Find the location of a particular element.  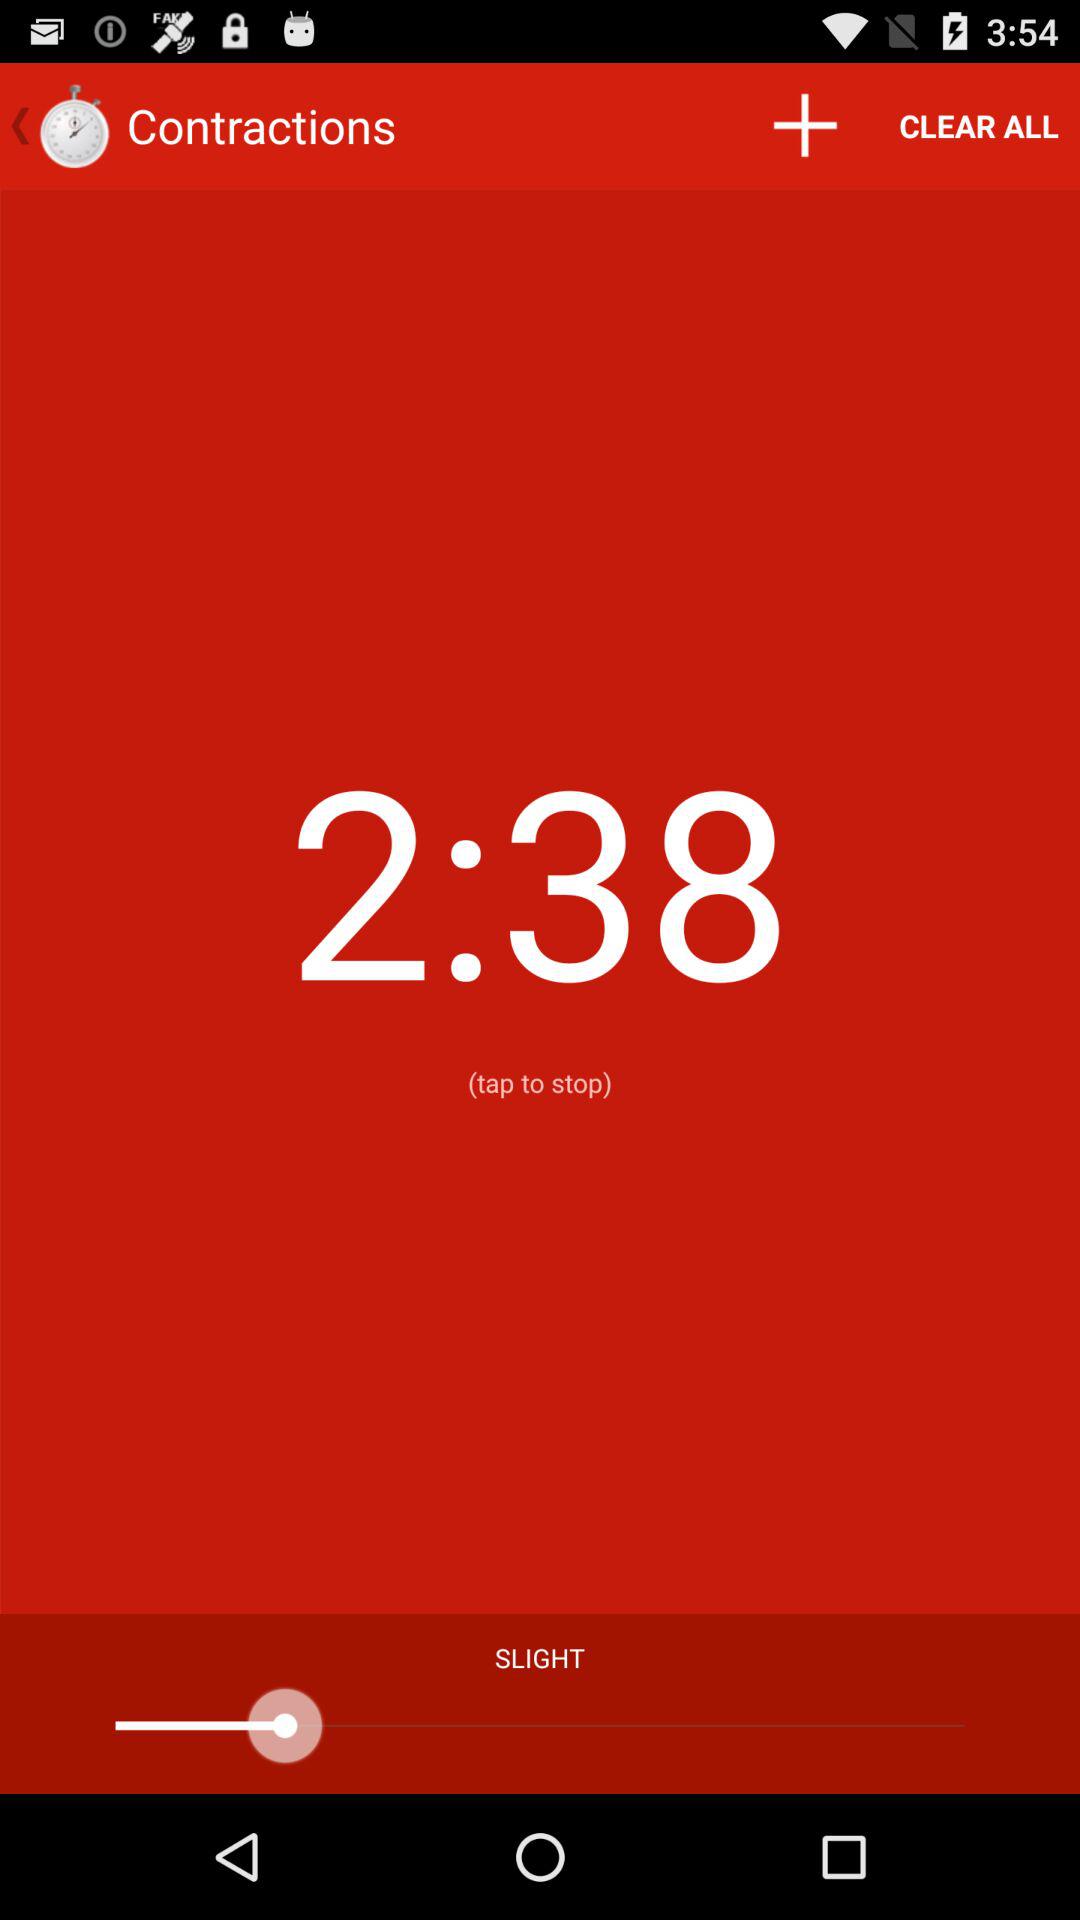

turn off the clear all item is located at coordinates (979, 126).